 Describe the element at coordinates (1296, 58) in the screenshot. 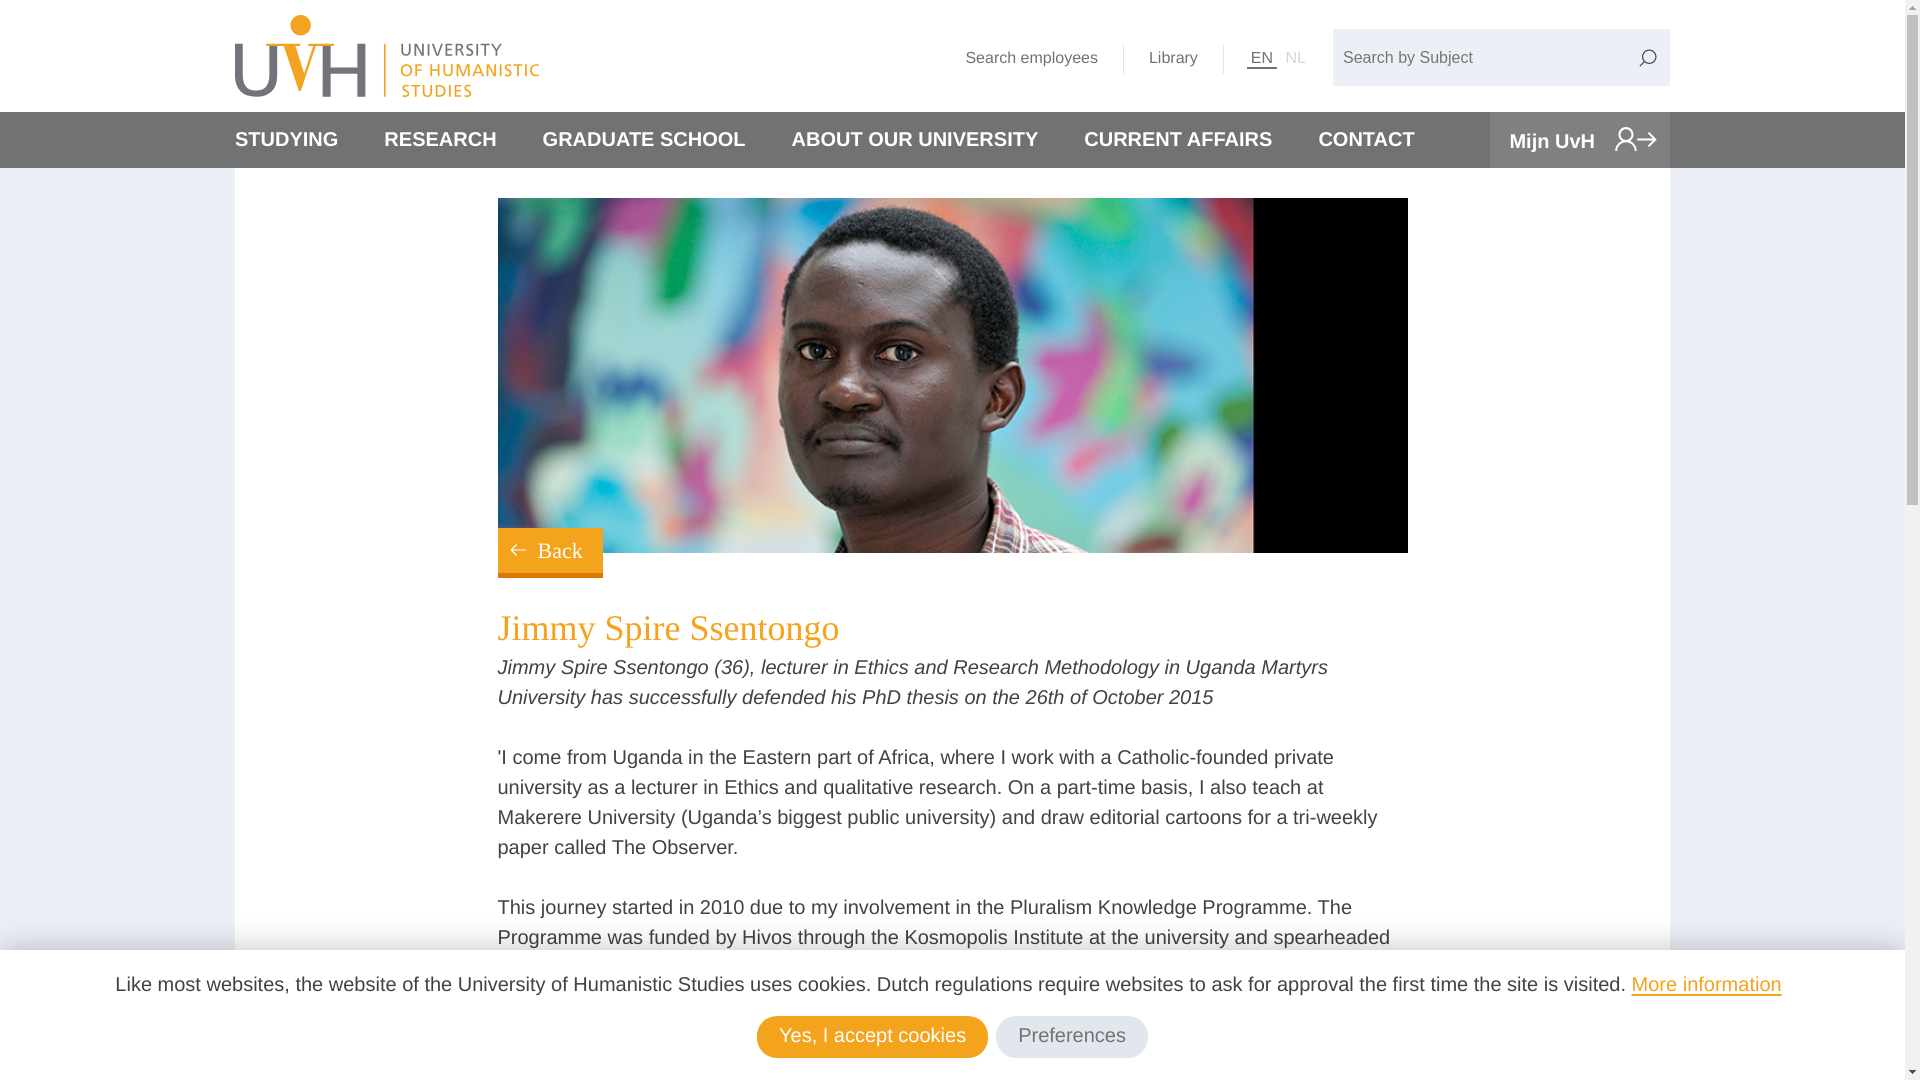

I see `NL` at that location.